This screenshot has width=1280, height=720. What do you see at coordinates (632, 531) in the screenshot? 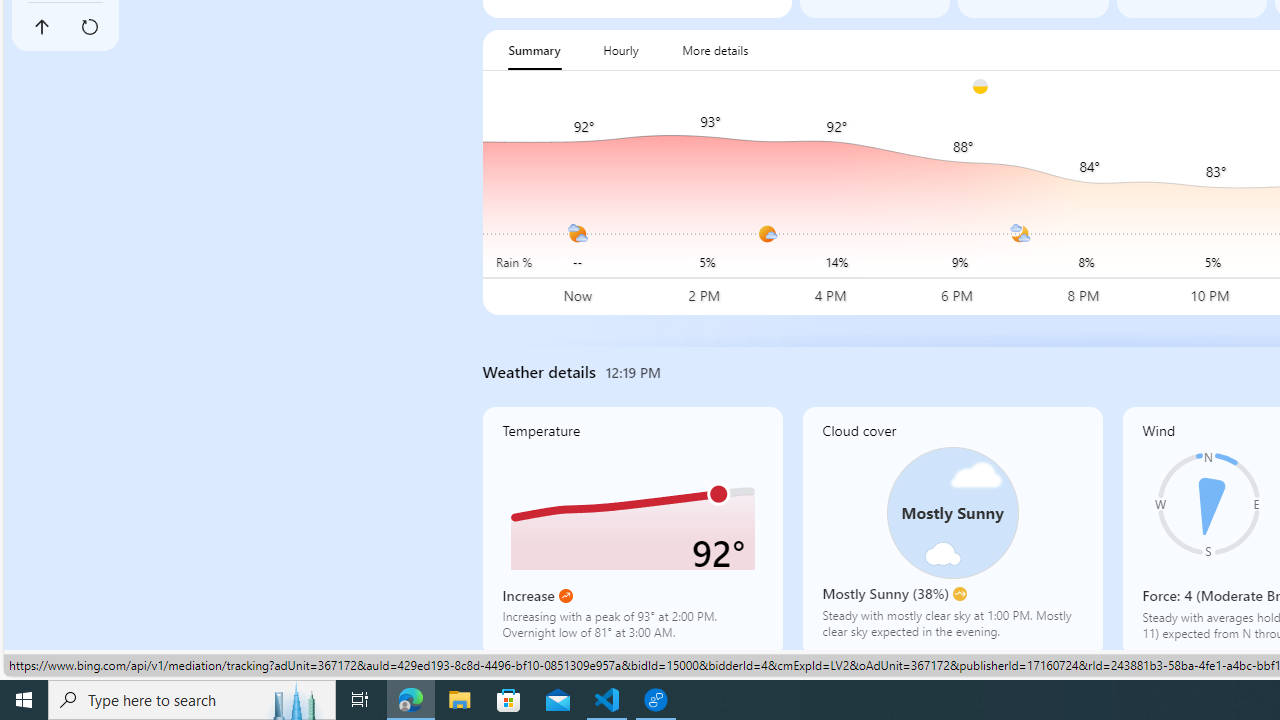
I see `Temperature` at bounding box center [632, 531].